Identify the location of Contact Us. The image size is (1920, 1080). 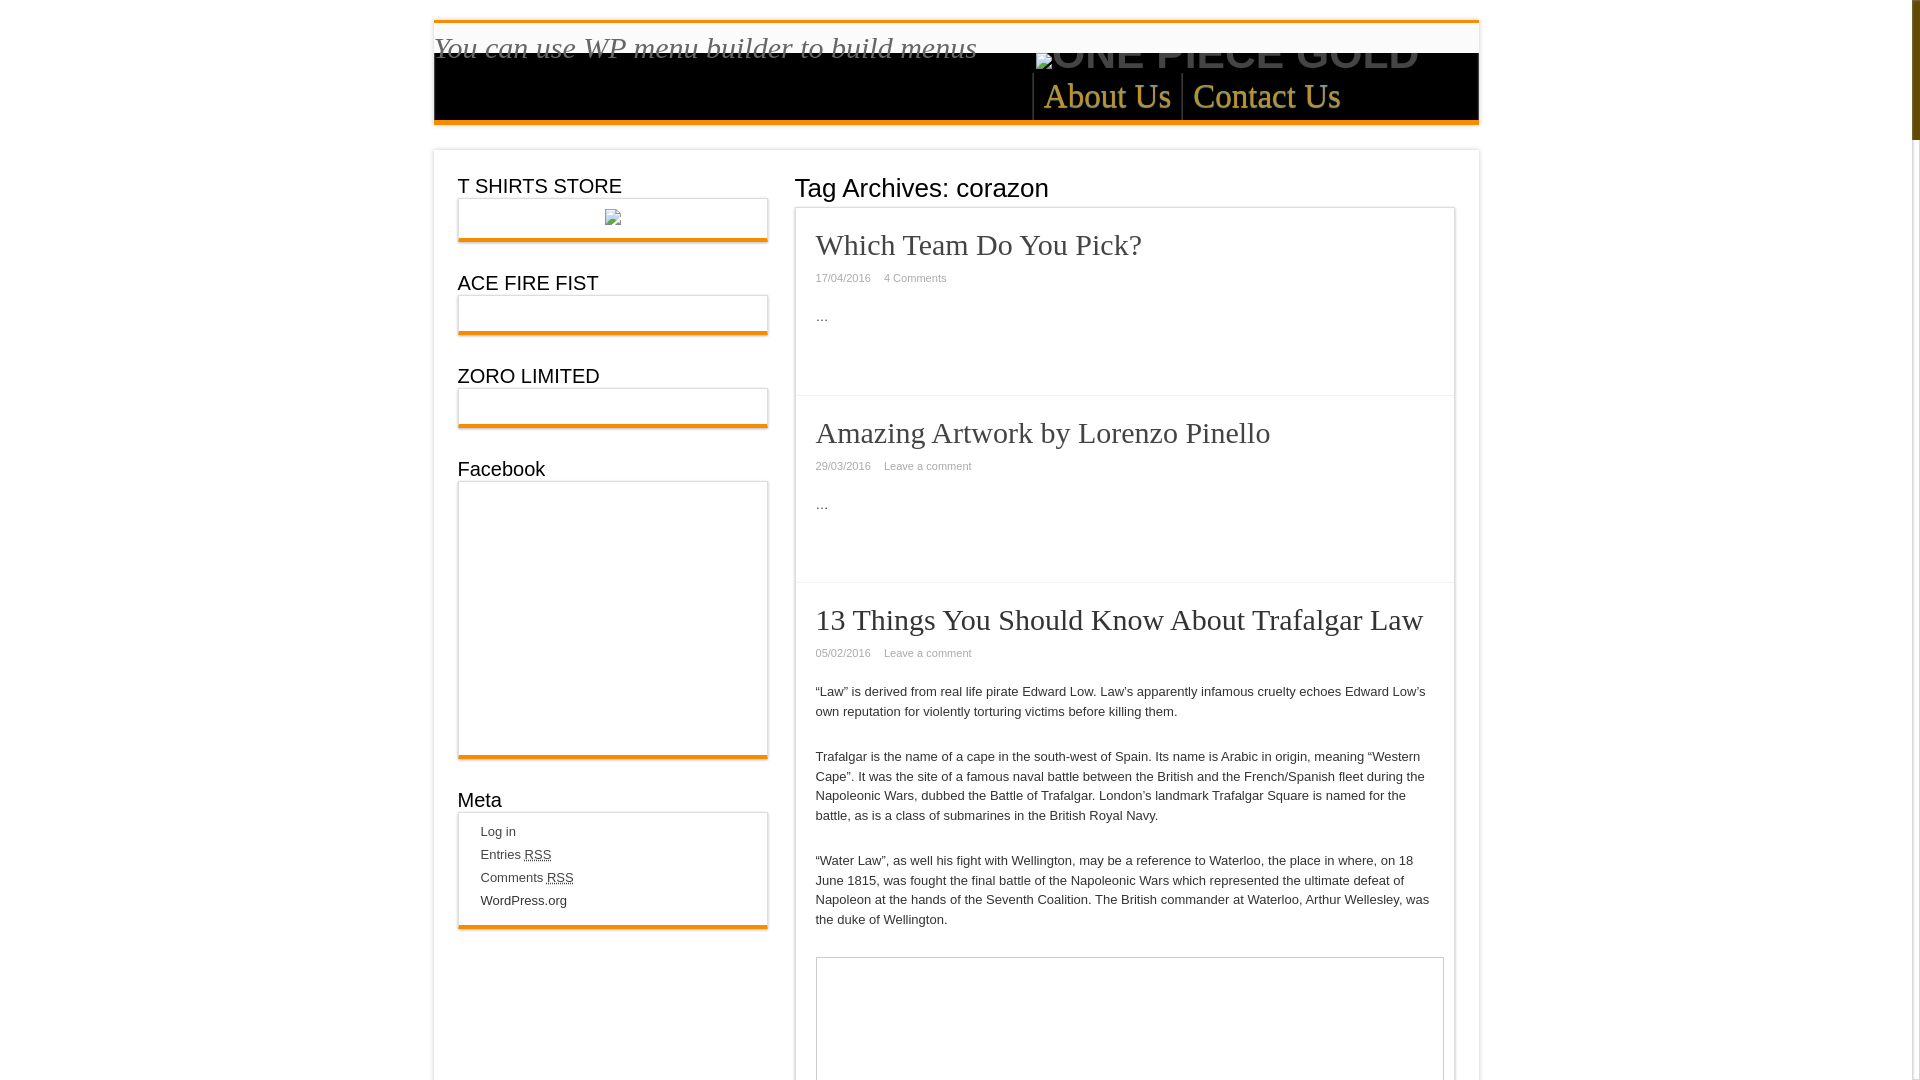
(1266, 96).